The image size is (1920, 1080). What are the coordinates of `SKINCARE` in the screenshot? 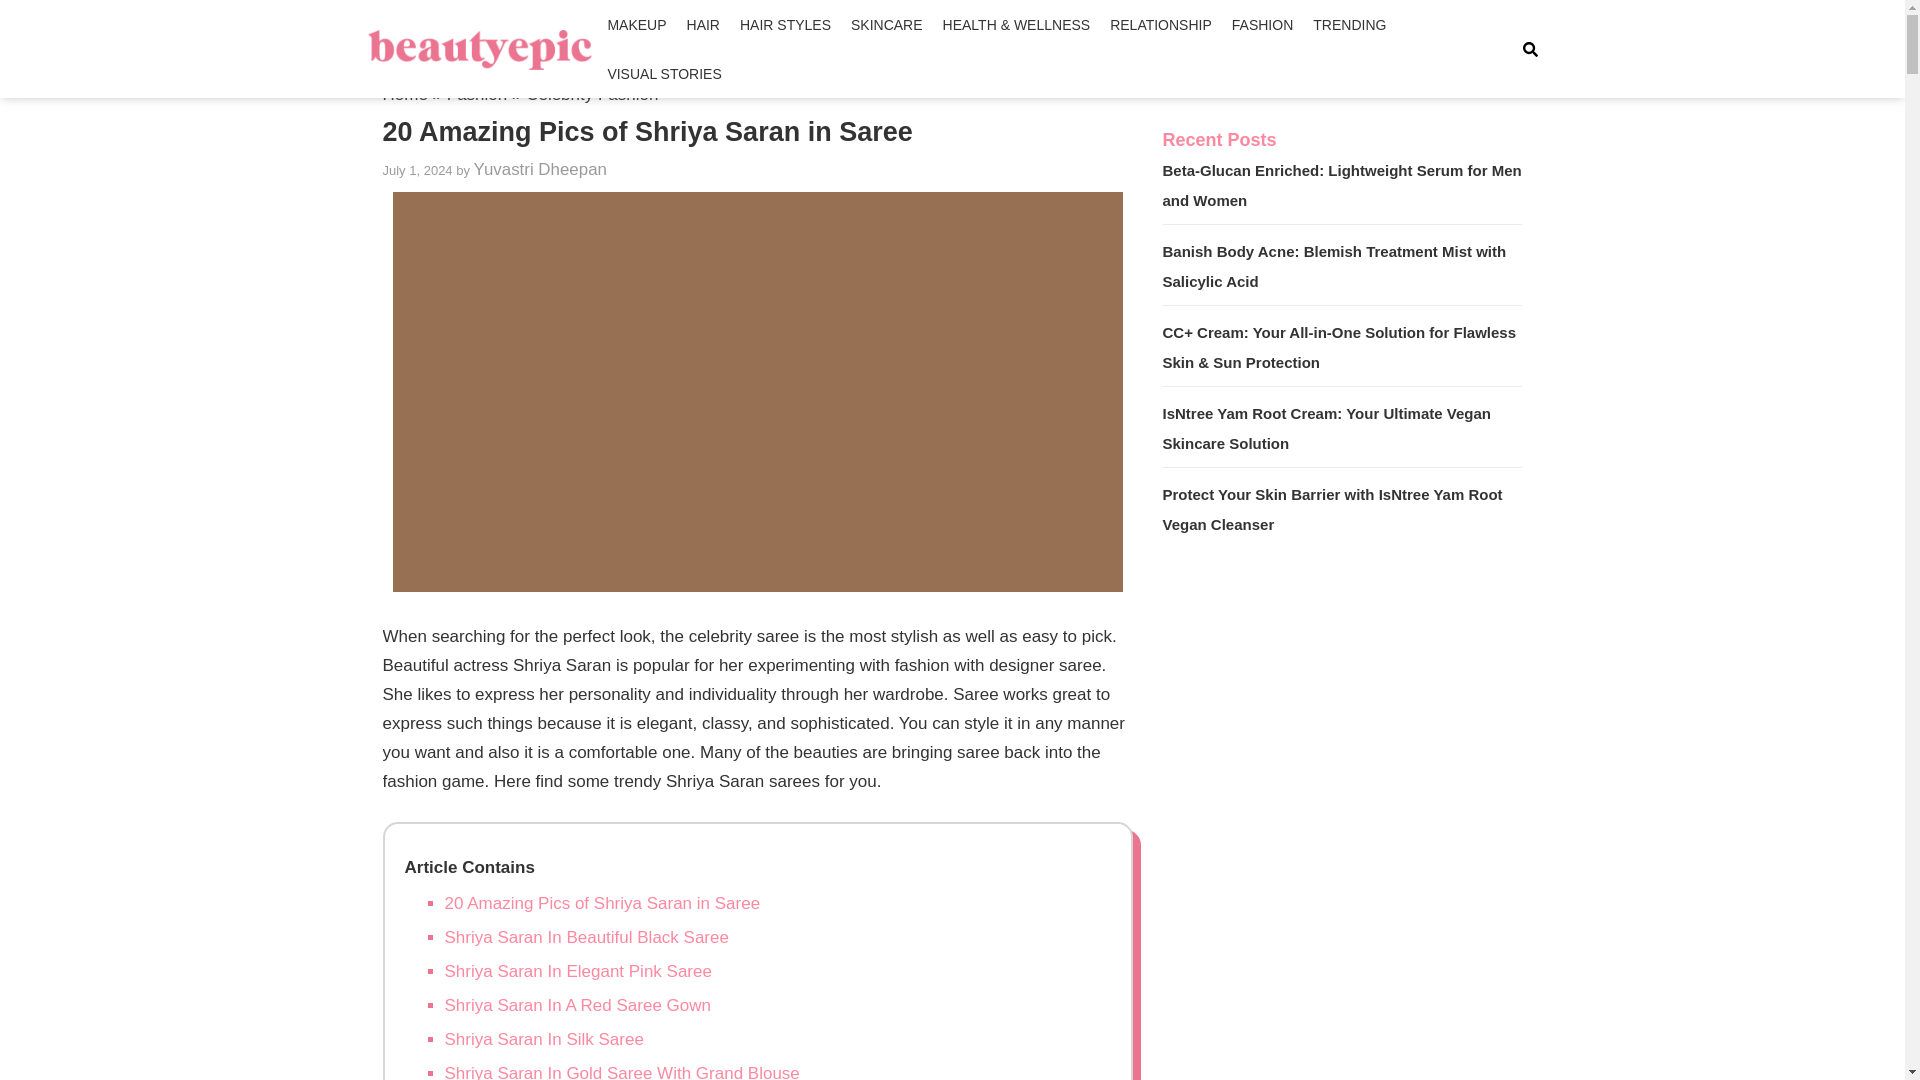 It's located at (886, 24).